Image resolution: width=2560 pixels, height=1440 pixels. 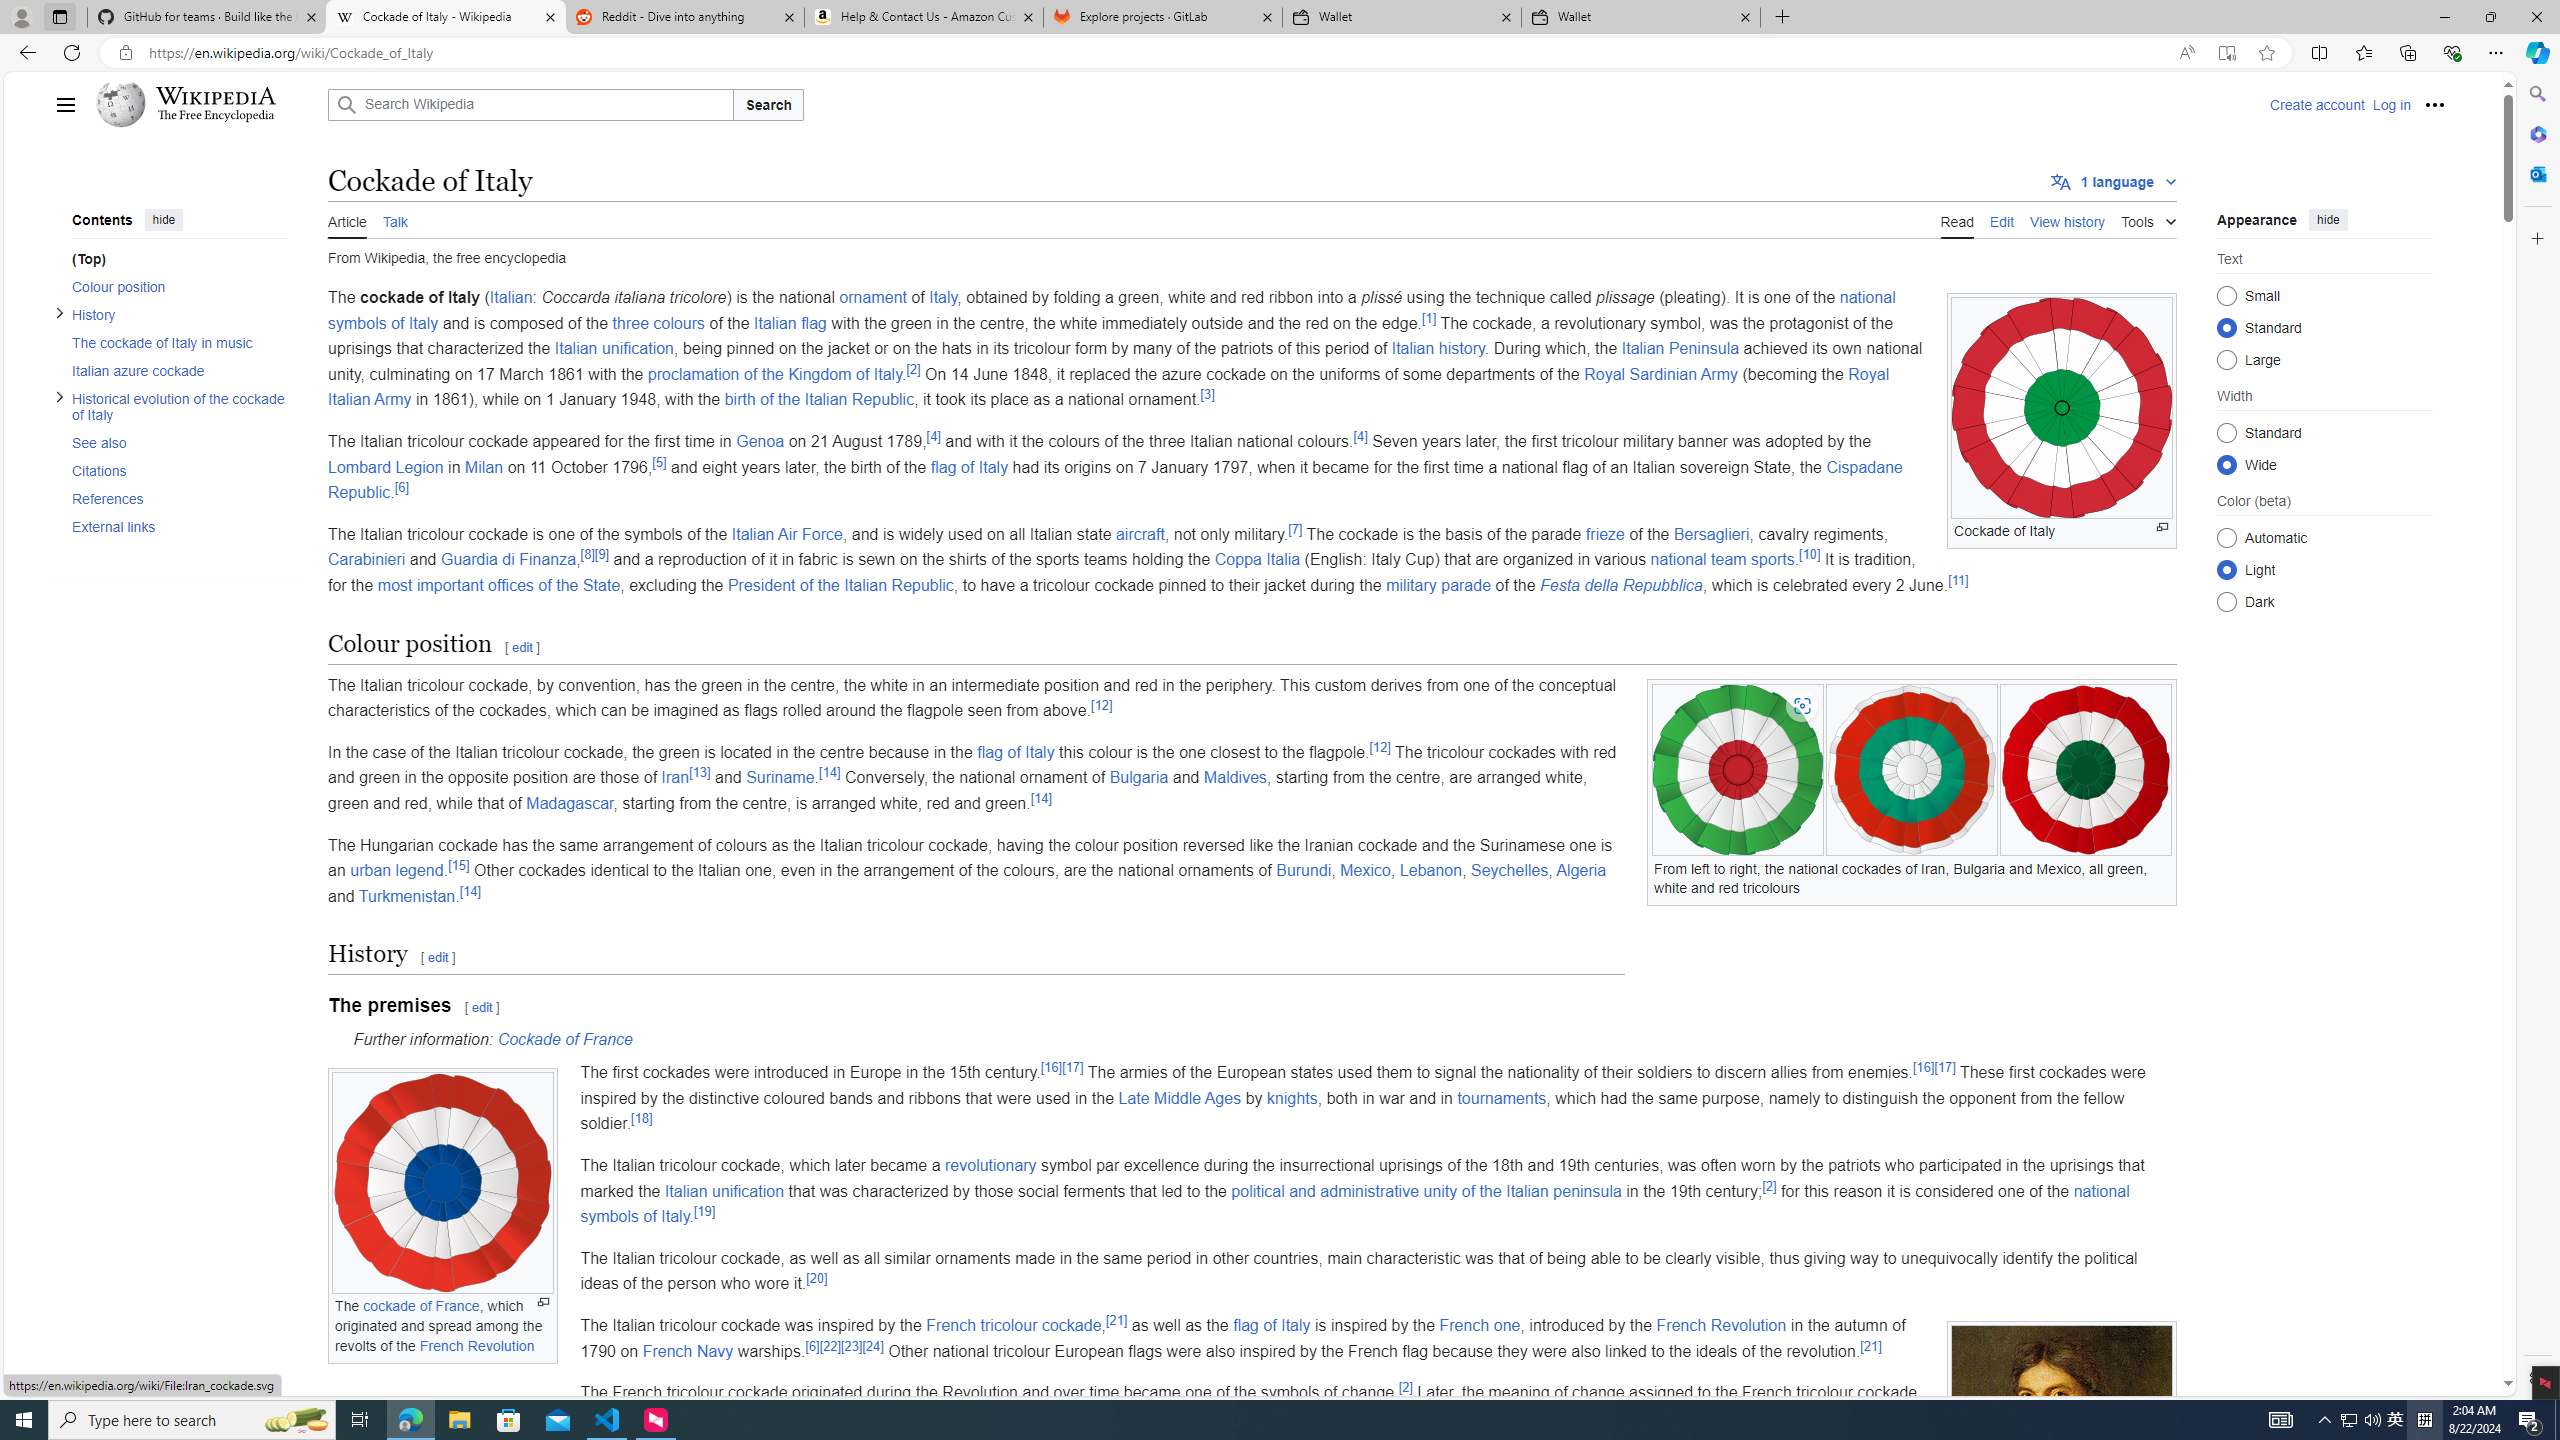 I want to click on French tricolour cockade, so click(x=1013, y=1324).